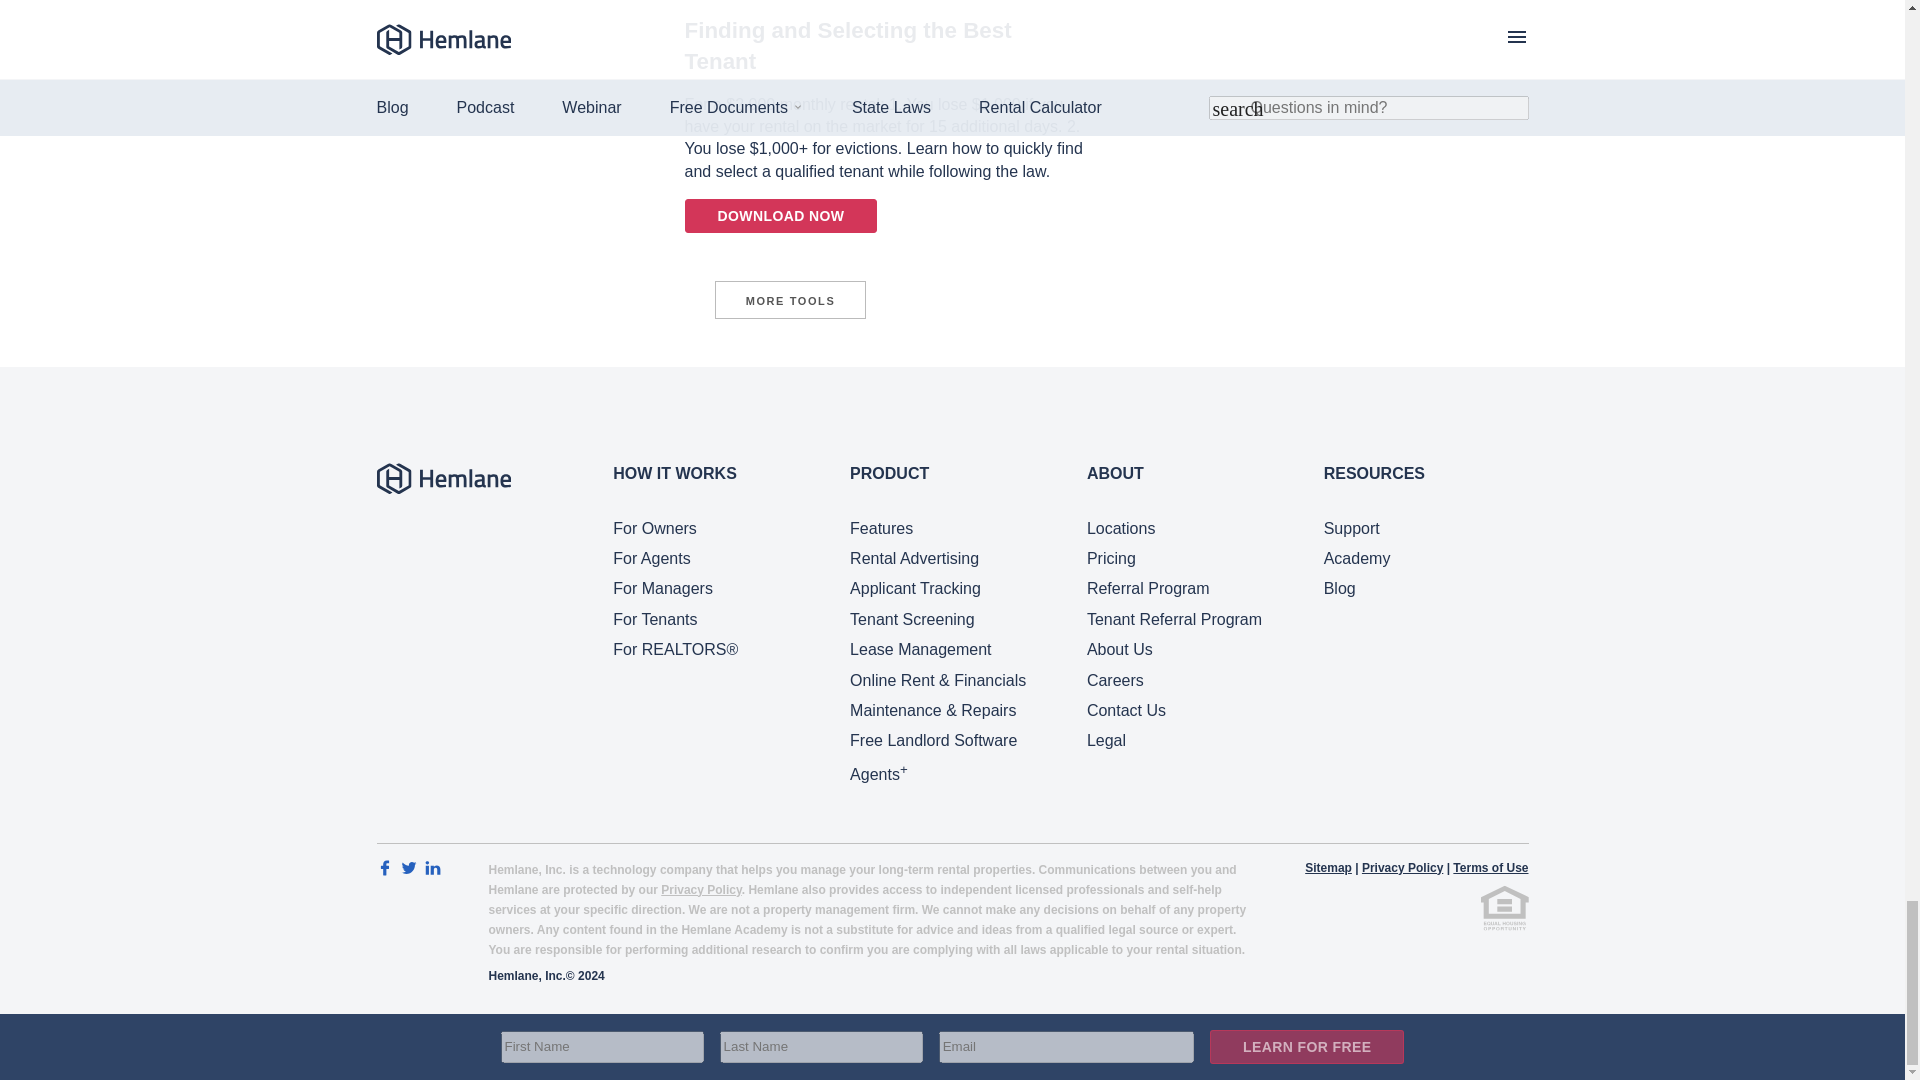 The height and width of the screenshot is (1080, 1920). What do you see at coordinates (654, 619) in the screenshot?
I see `For Tenants` at bounding box center [654, 619].